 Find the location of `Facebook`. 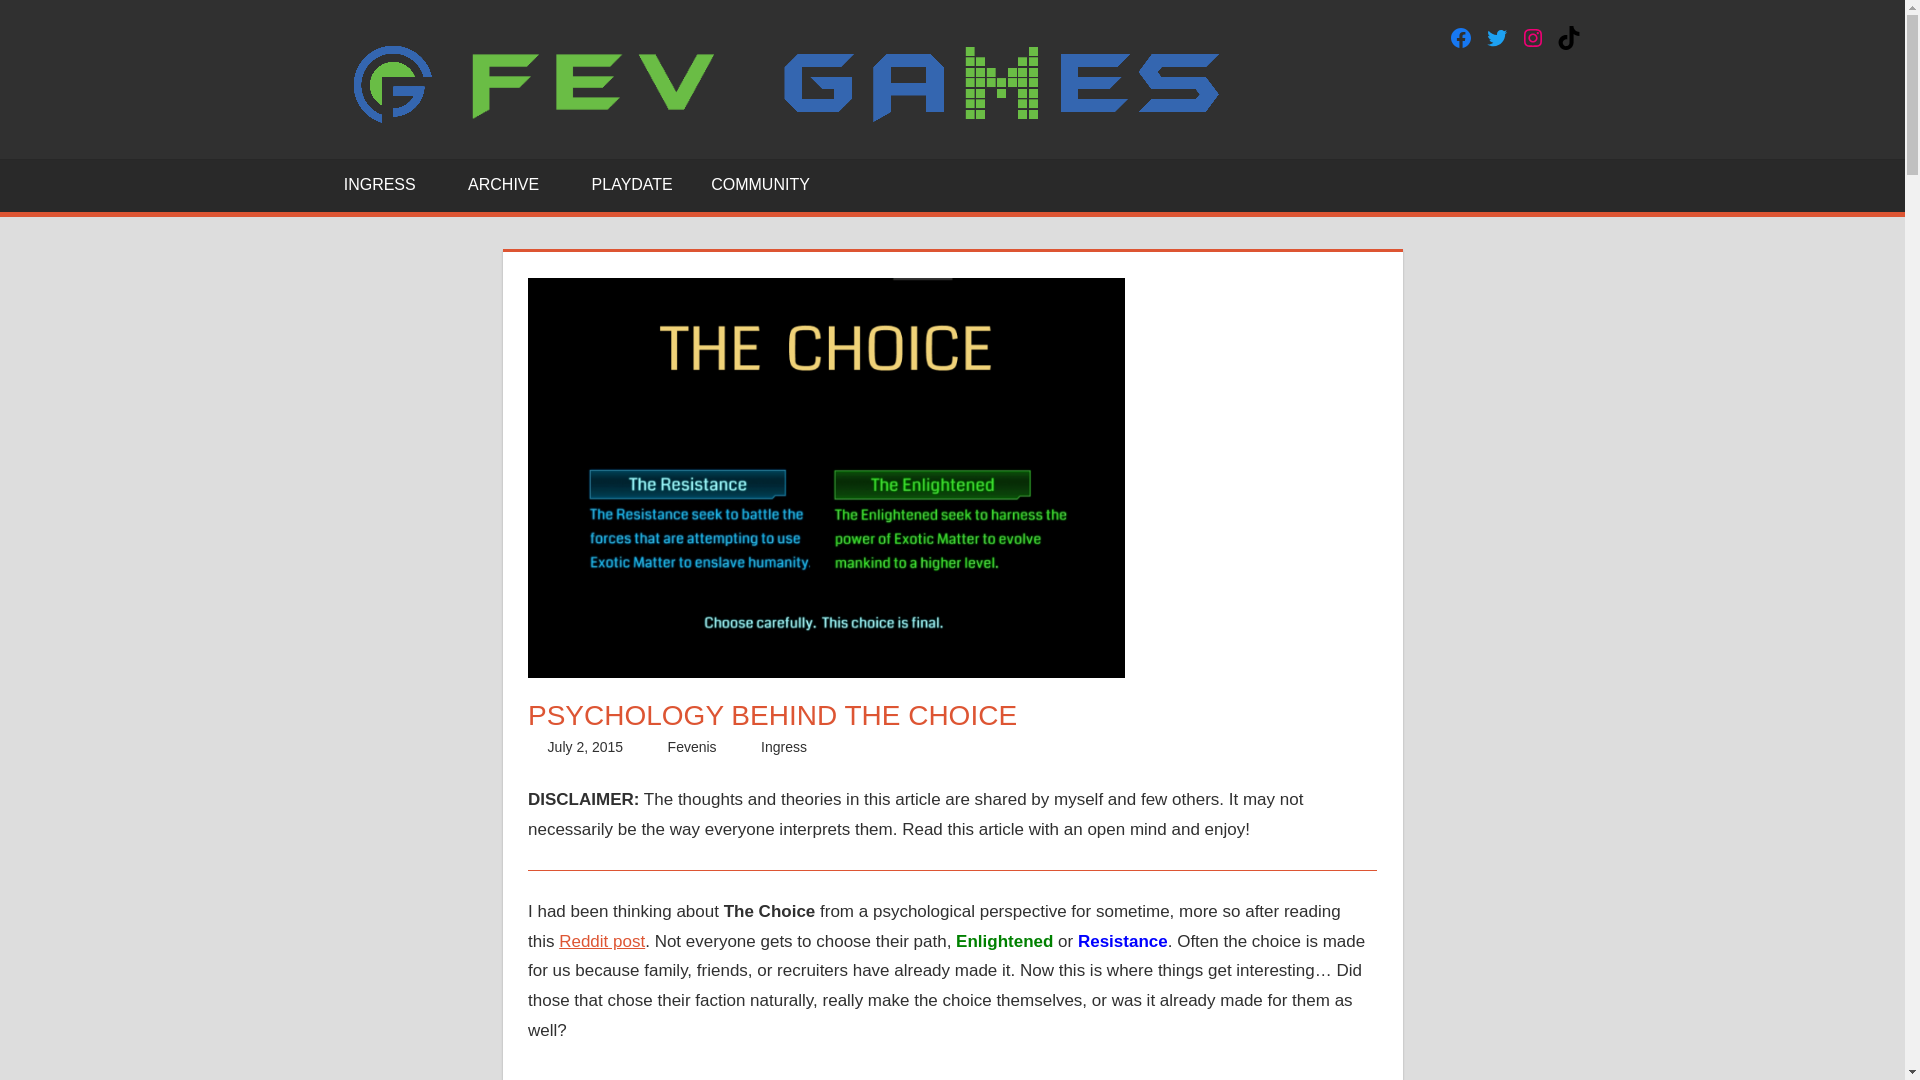

Facebook is located at coordinates (1460, 37).